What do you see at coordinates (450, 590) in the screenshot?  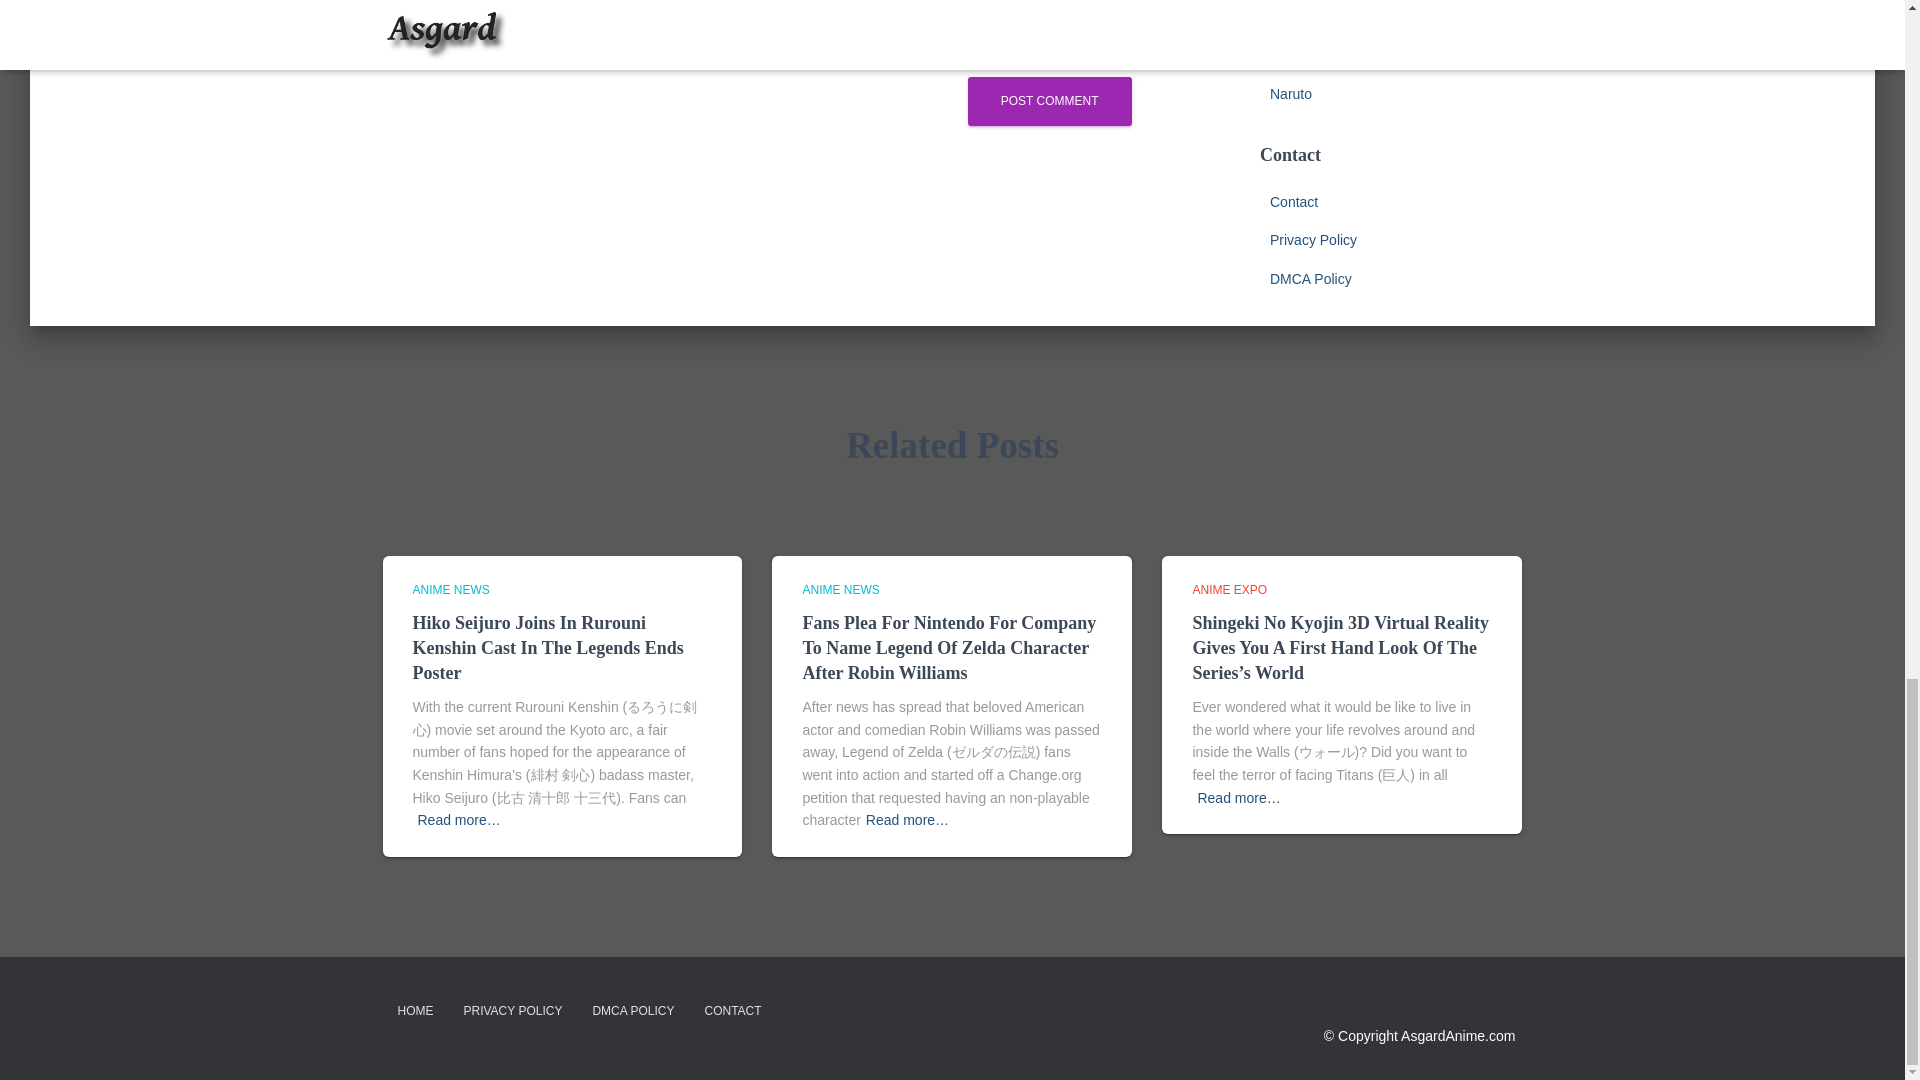 I see `ANIME NEWS` at bounding box center [450, 590].